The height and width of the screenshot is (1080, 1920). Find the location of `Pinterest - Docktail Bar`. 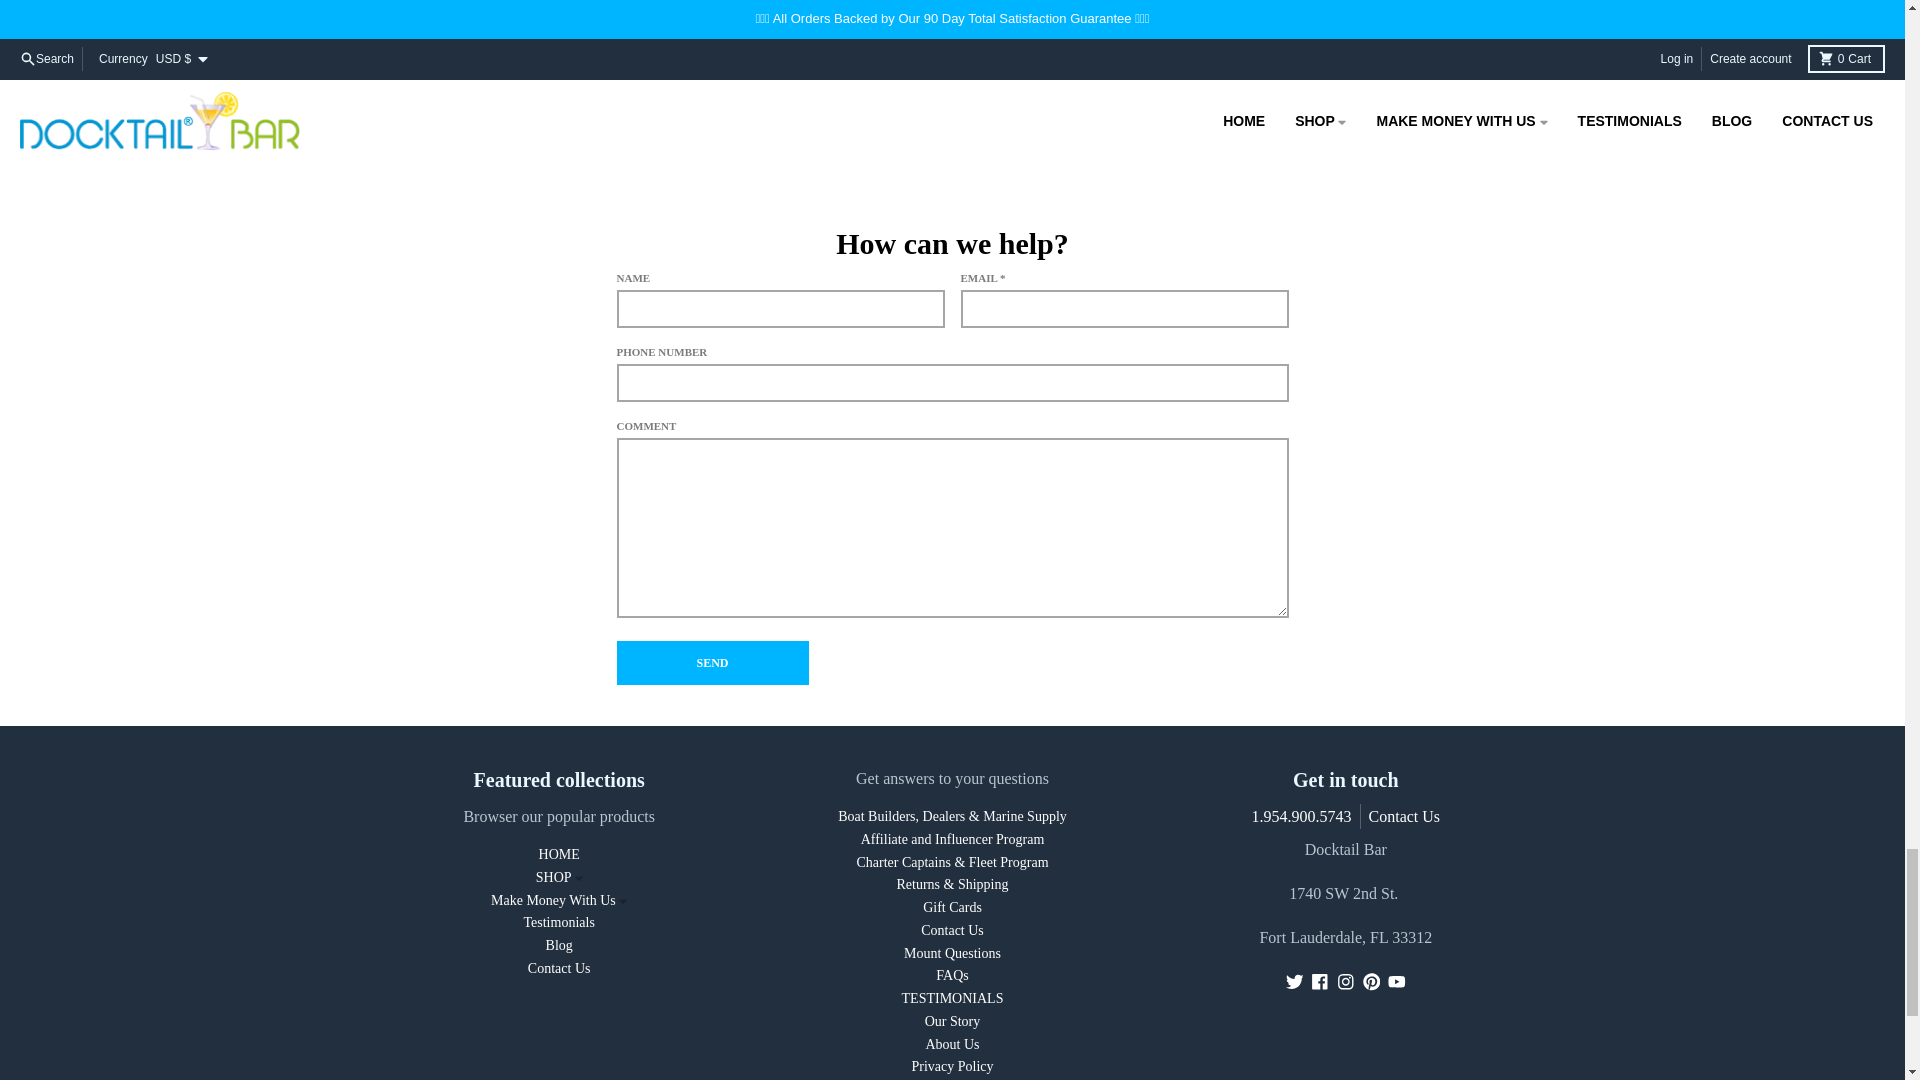

Pinterest - Docktail Bar is located at coordinates (1372, 982).